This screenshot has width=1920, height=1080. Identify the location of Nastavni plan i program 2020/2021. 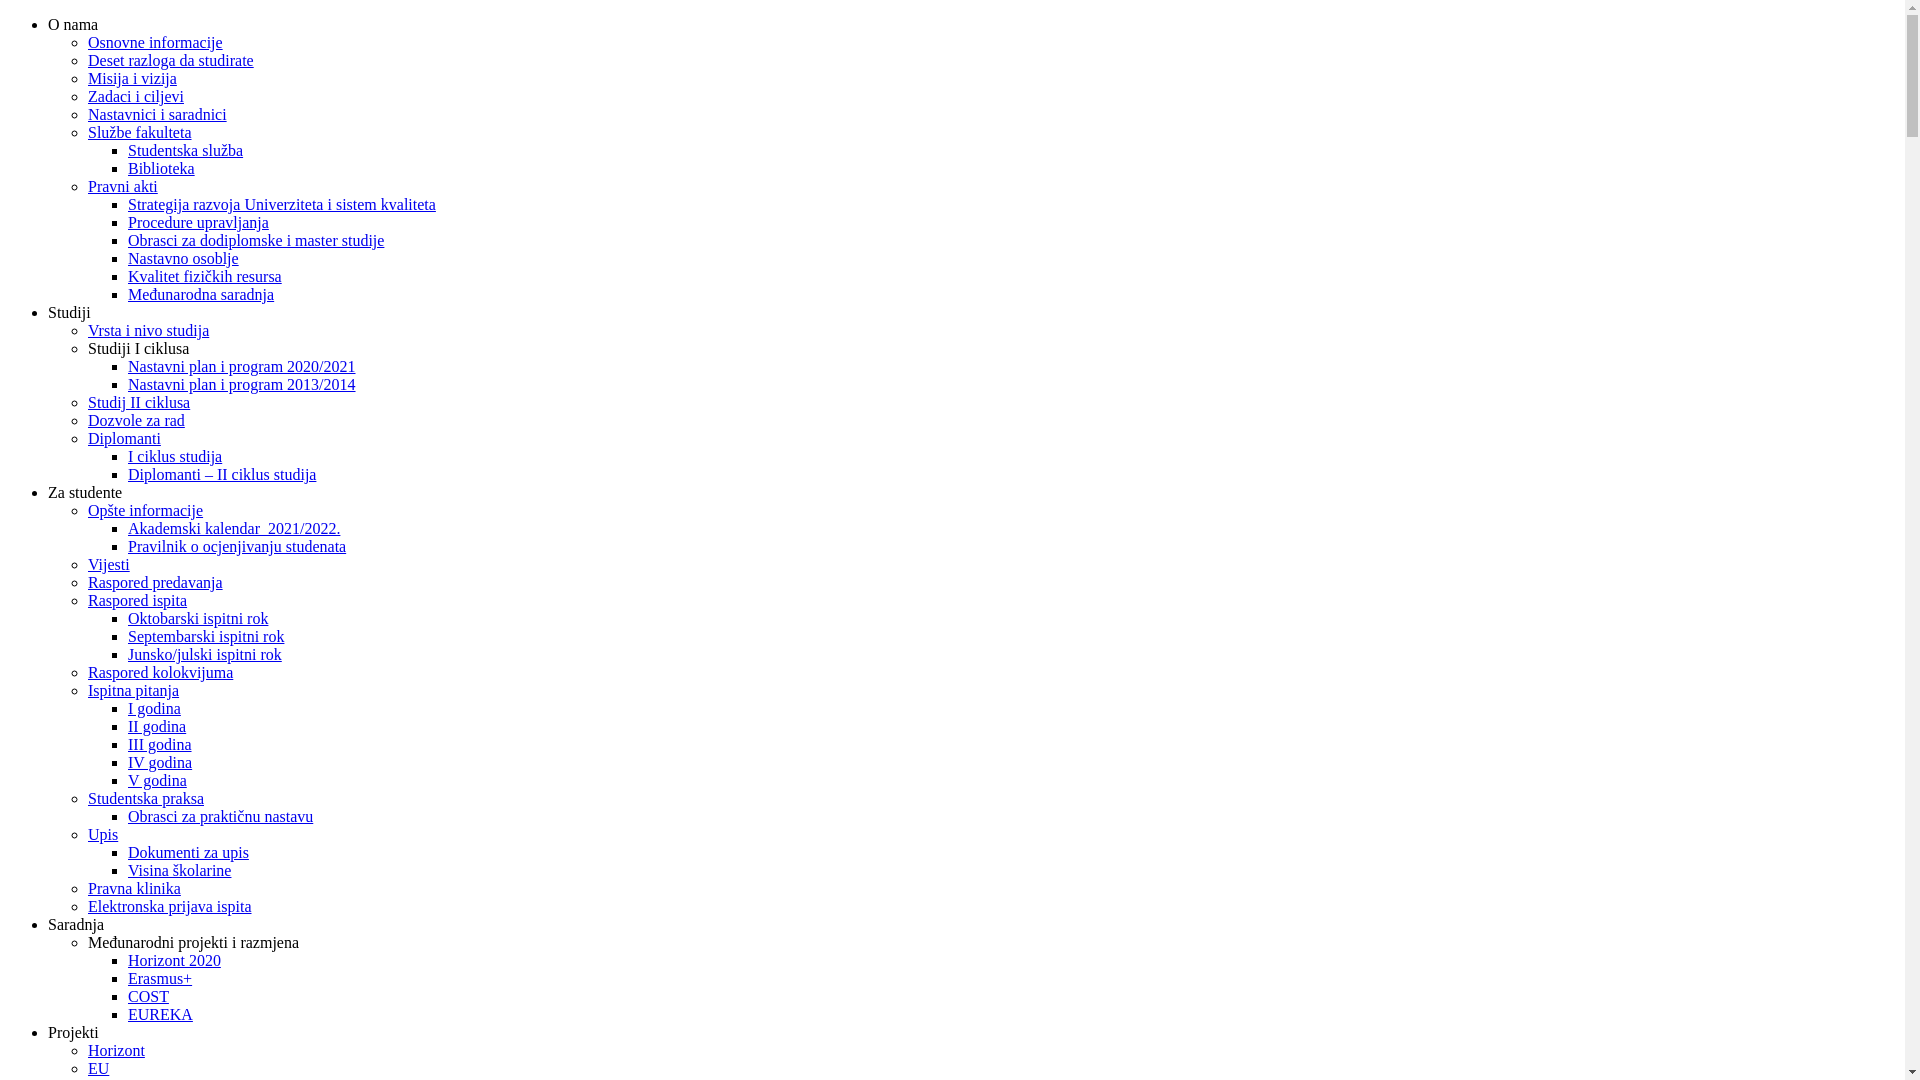
(242, 366).